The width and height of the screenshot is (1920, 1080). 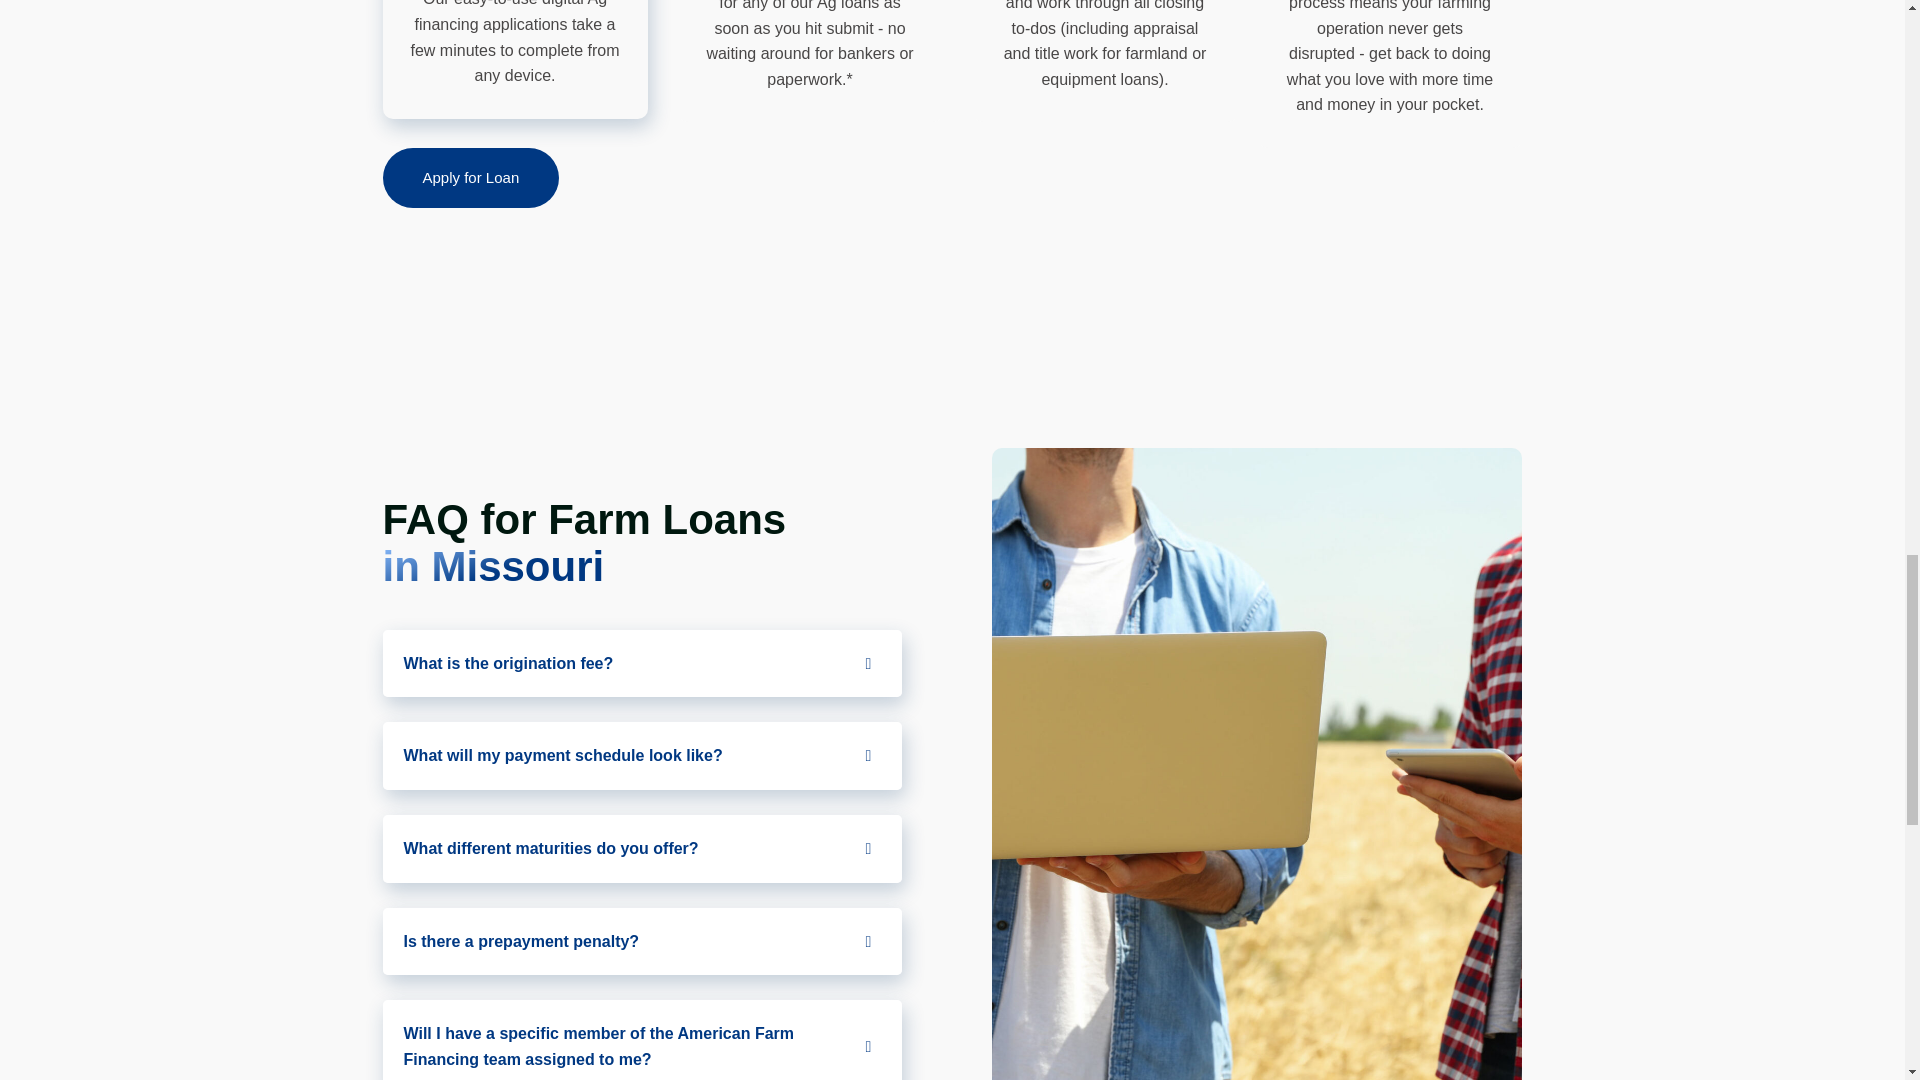 What do you see at coordinates (642, 849) in the screenshot?
I see `What different maturities do you offer?` at bounding box center [642, 849].